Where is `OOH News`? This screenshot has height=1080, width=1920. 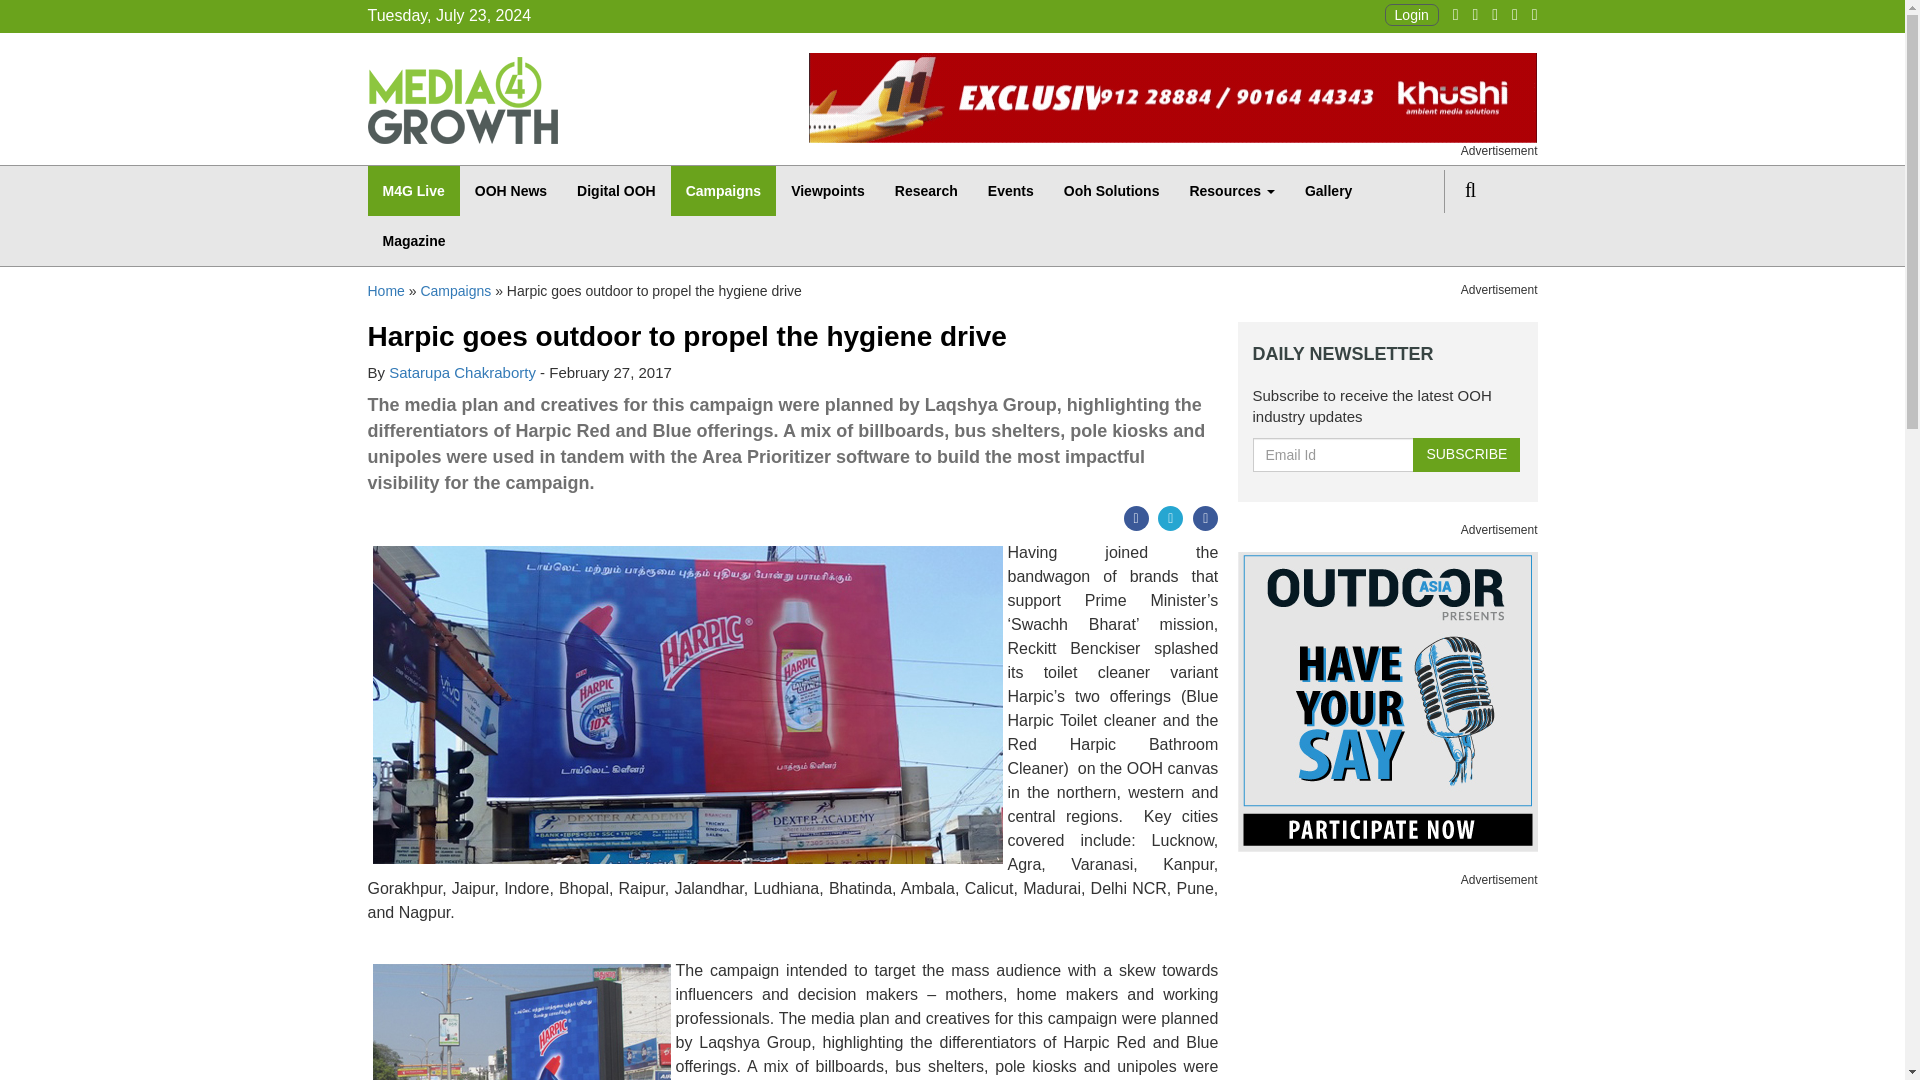 OOH News is located at coordinates (511, 191).